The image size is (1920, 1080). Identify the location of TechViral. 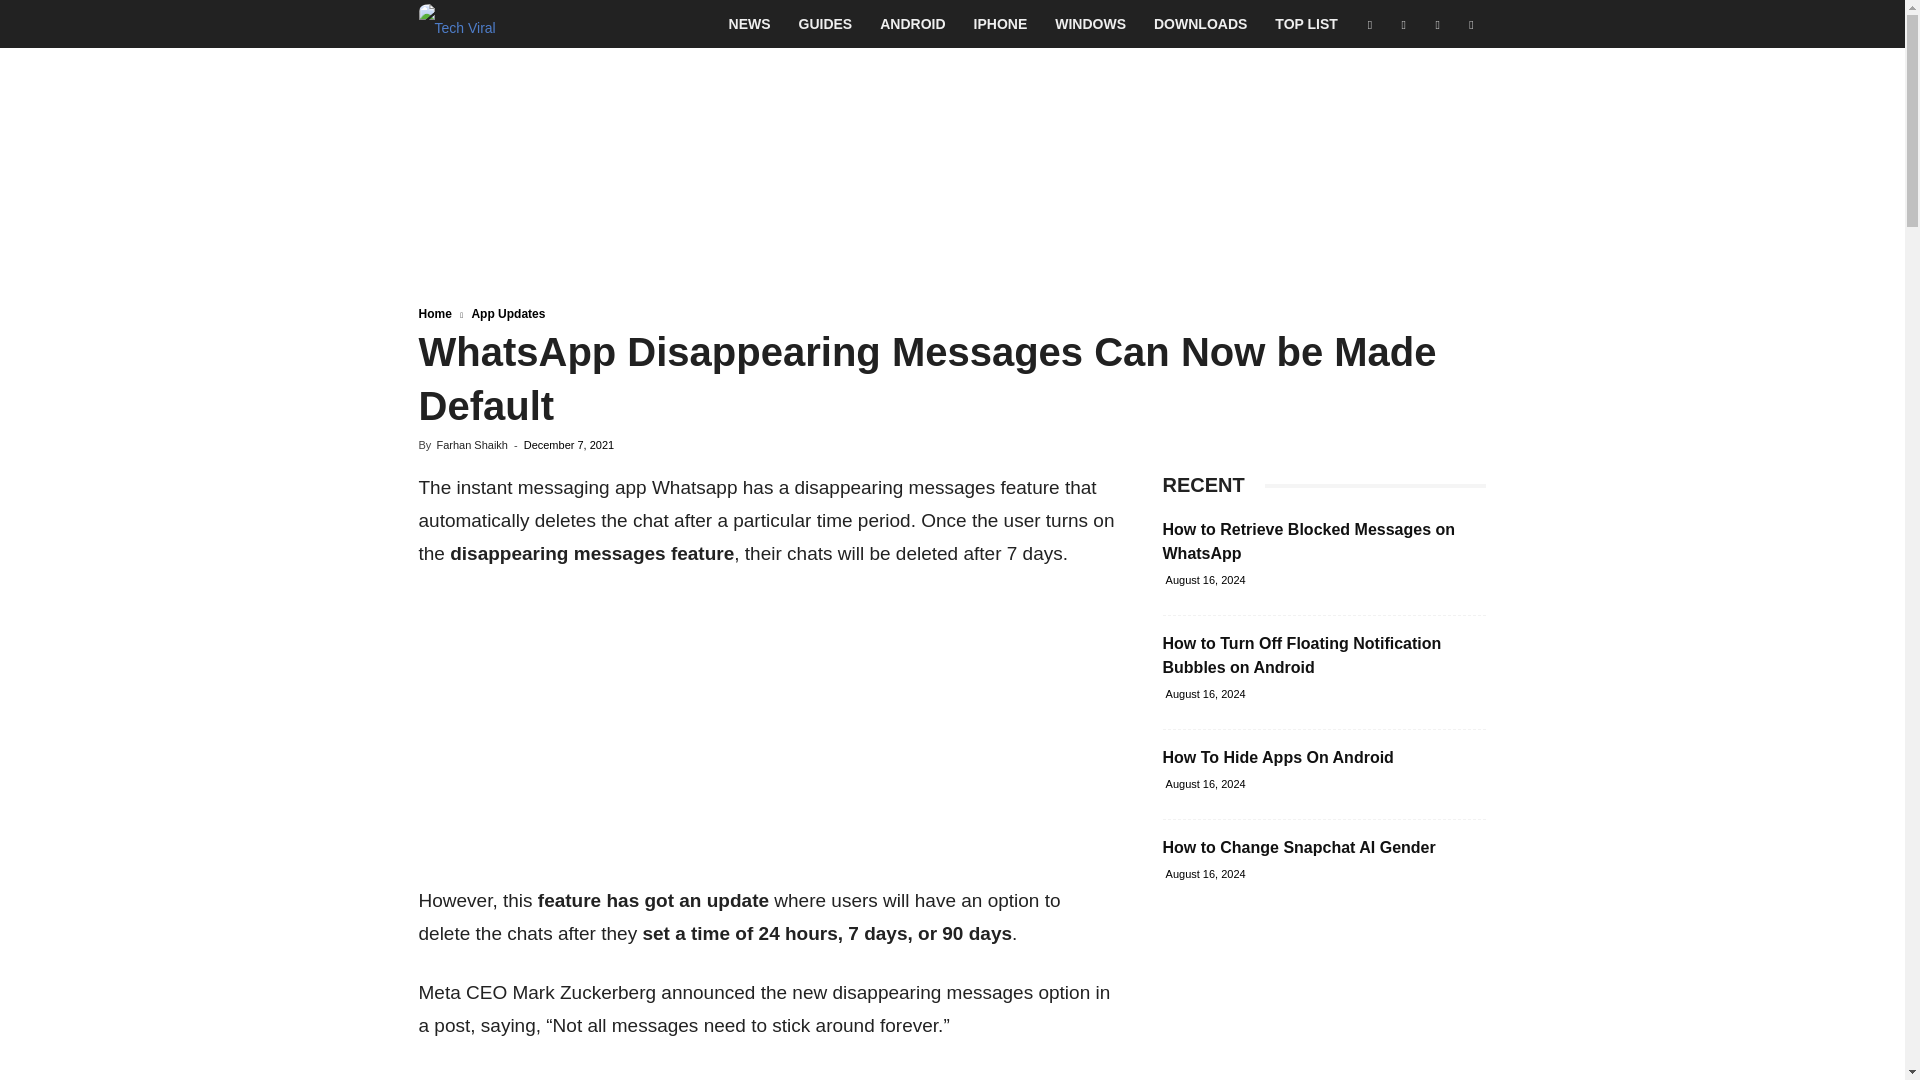
(456, 24).